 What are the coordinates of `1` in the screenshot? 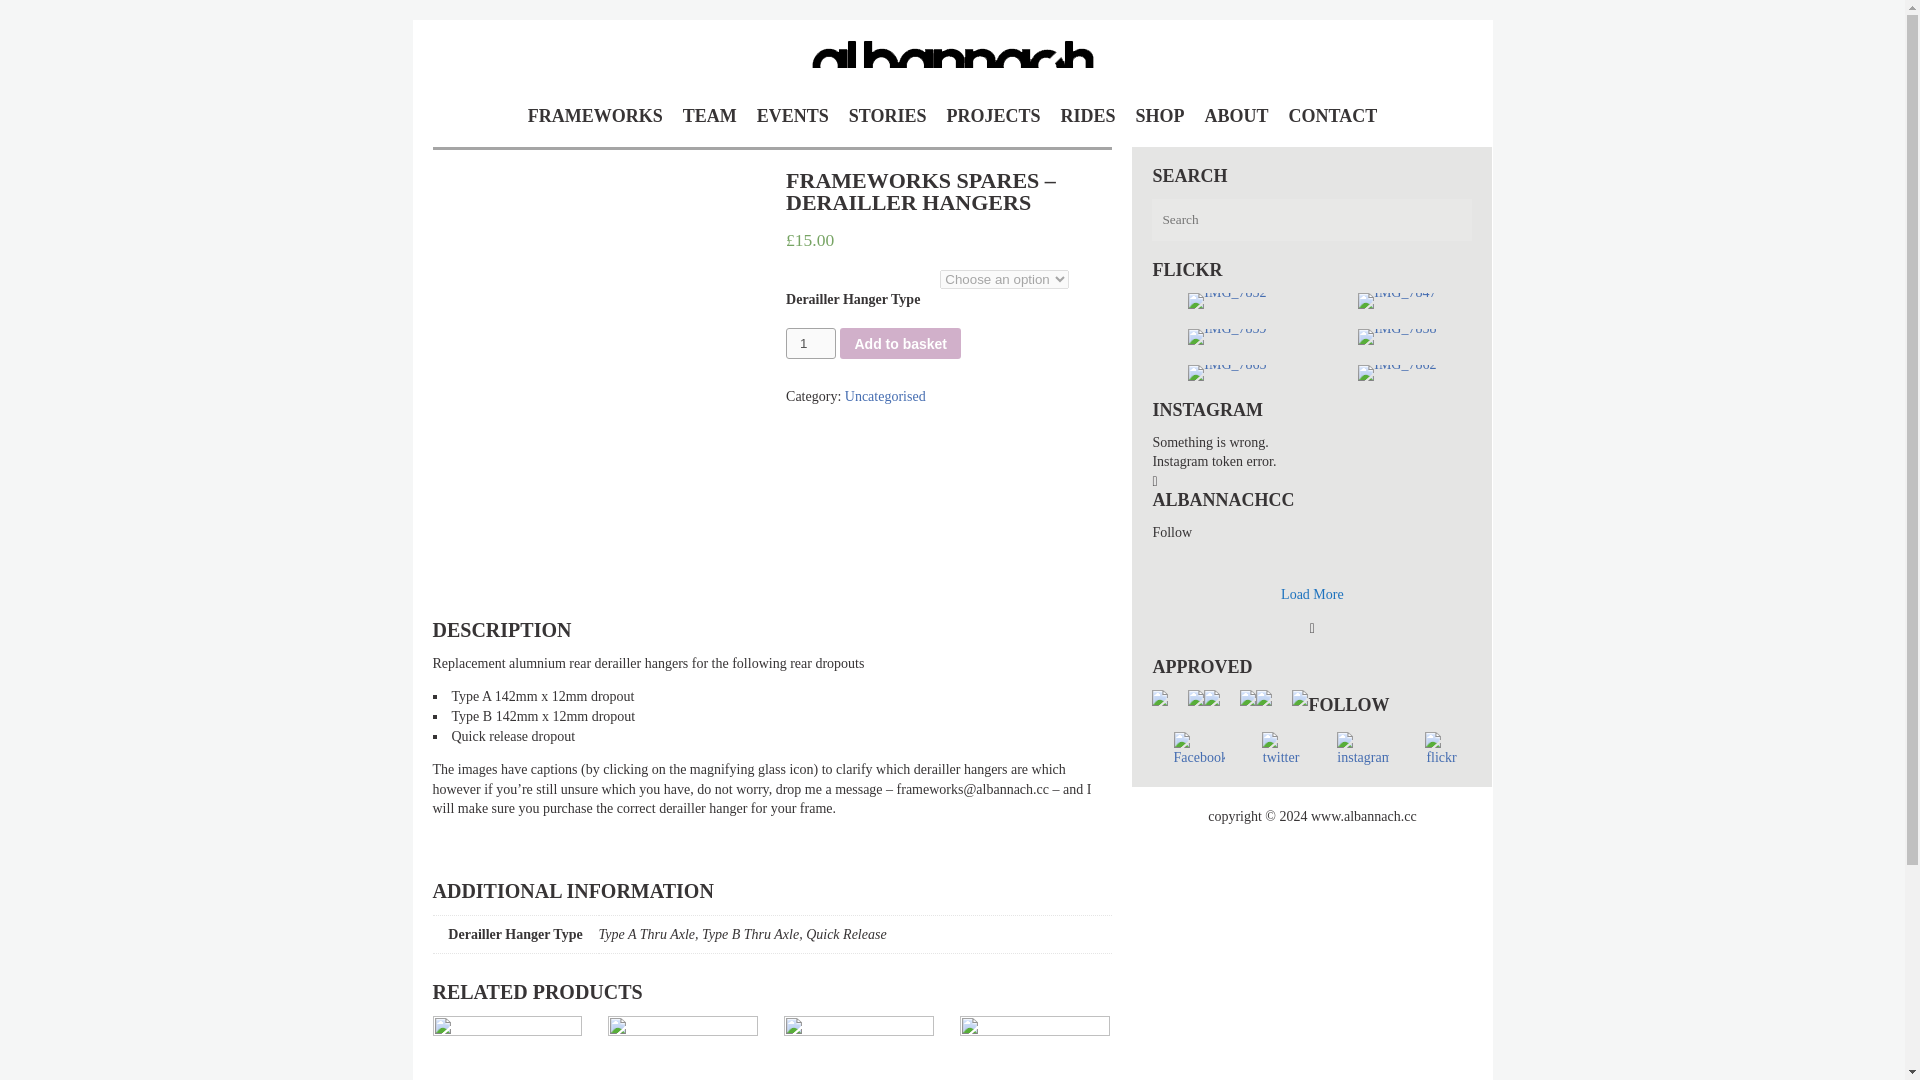 It's located at (810, 343).